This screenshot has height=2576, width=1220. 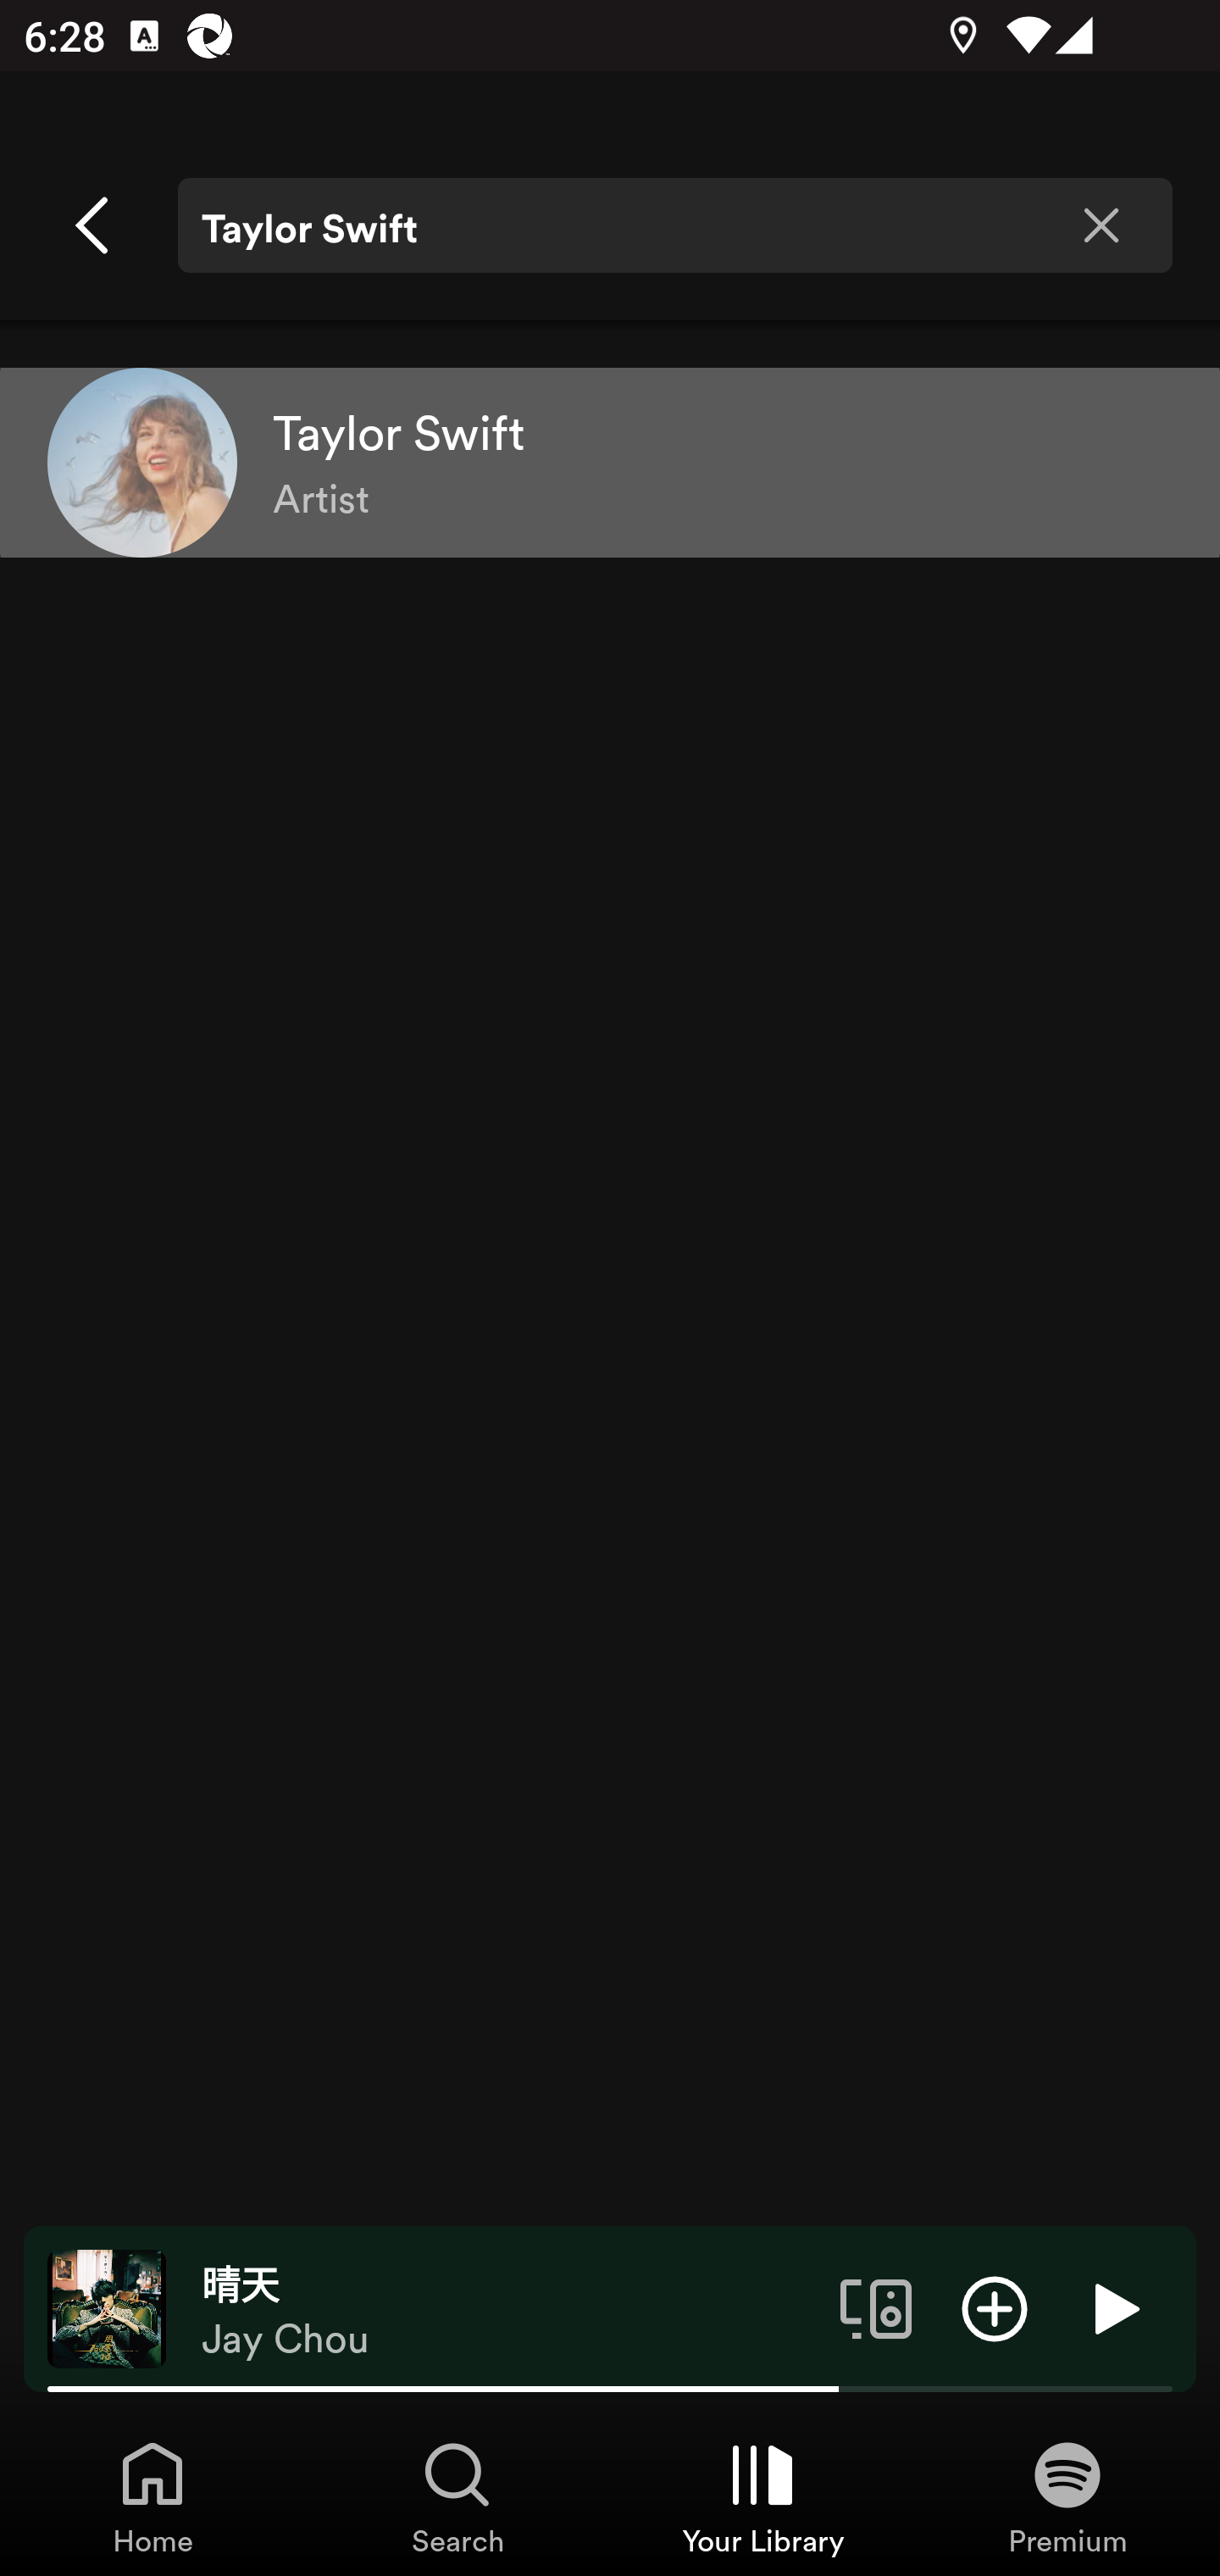 I want to click on Connect to a device. Opens the devices menu, so click(x=876, y=2307).